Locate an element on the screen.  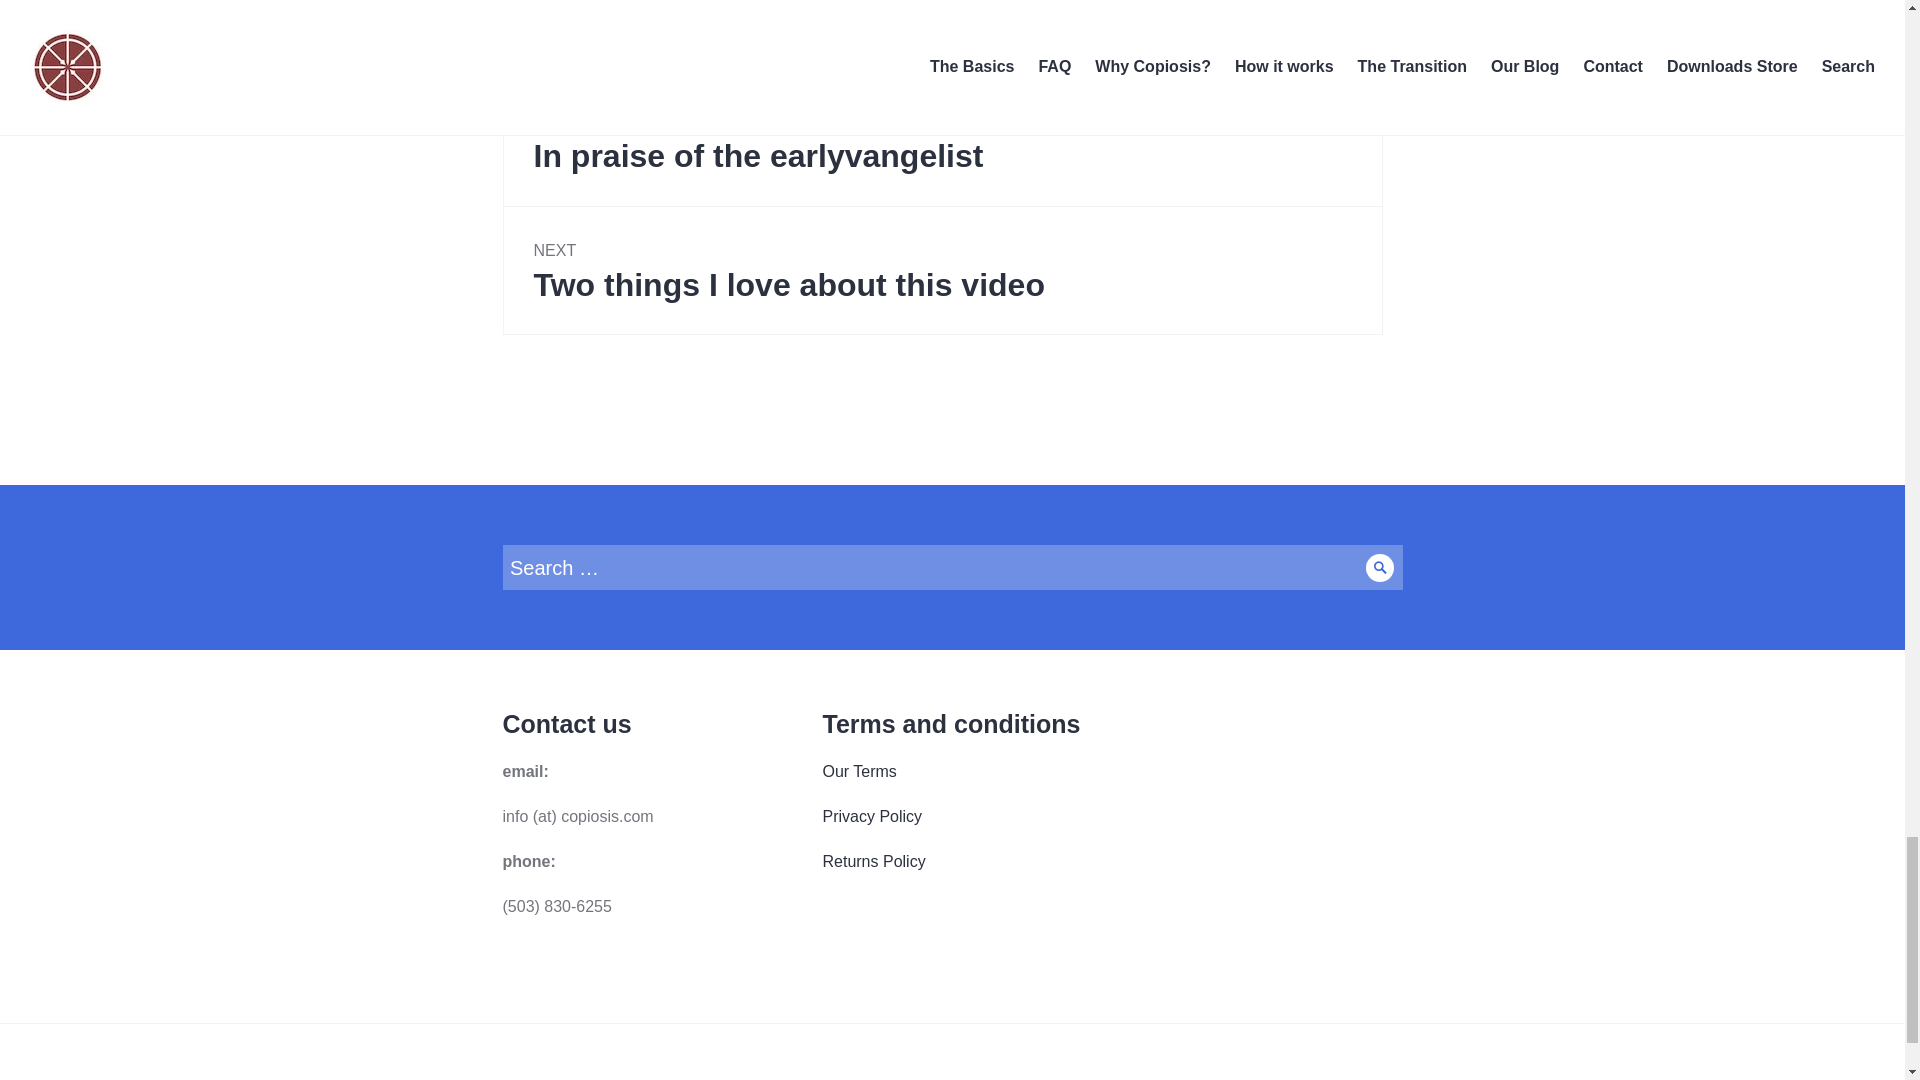
Search for: is located at coordinates (942, 270).